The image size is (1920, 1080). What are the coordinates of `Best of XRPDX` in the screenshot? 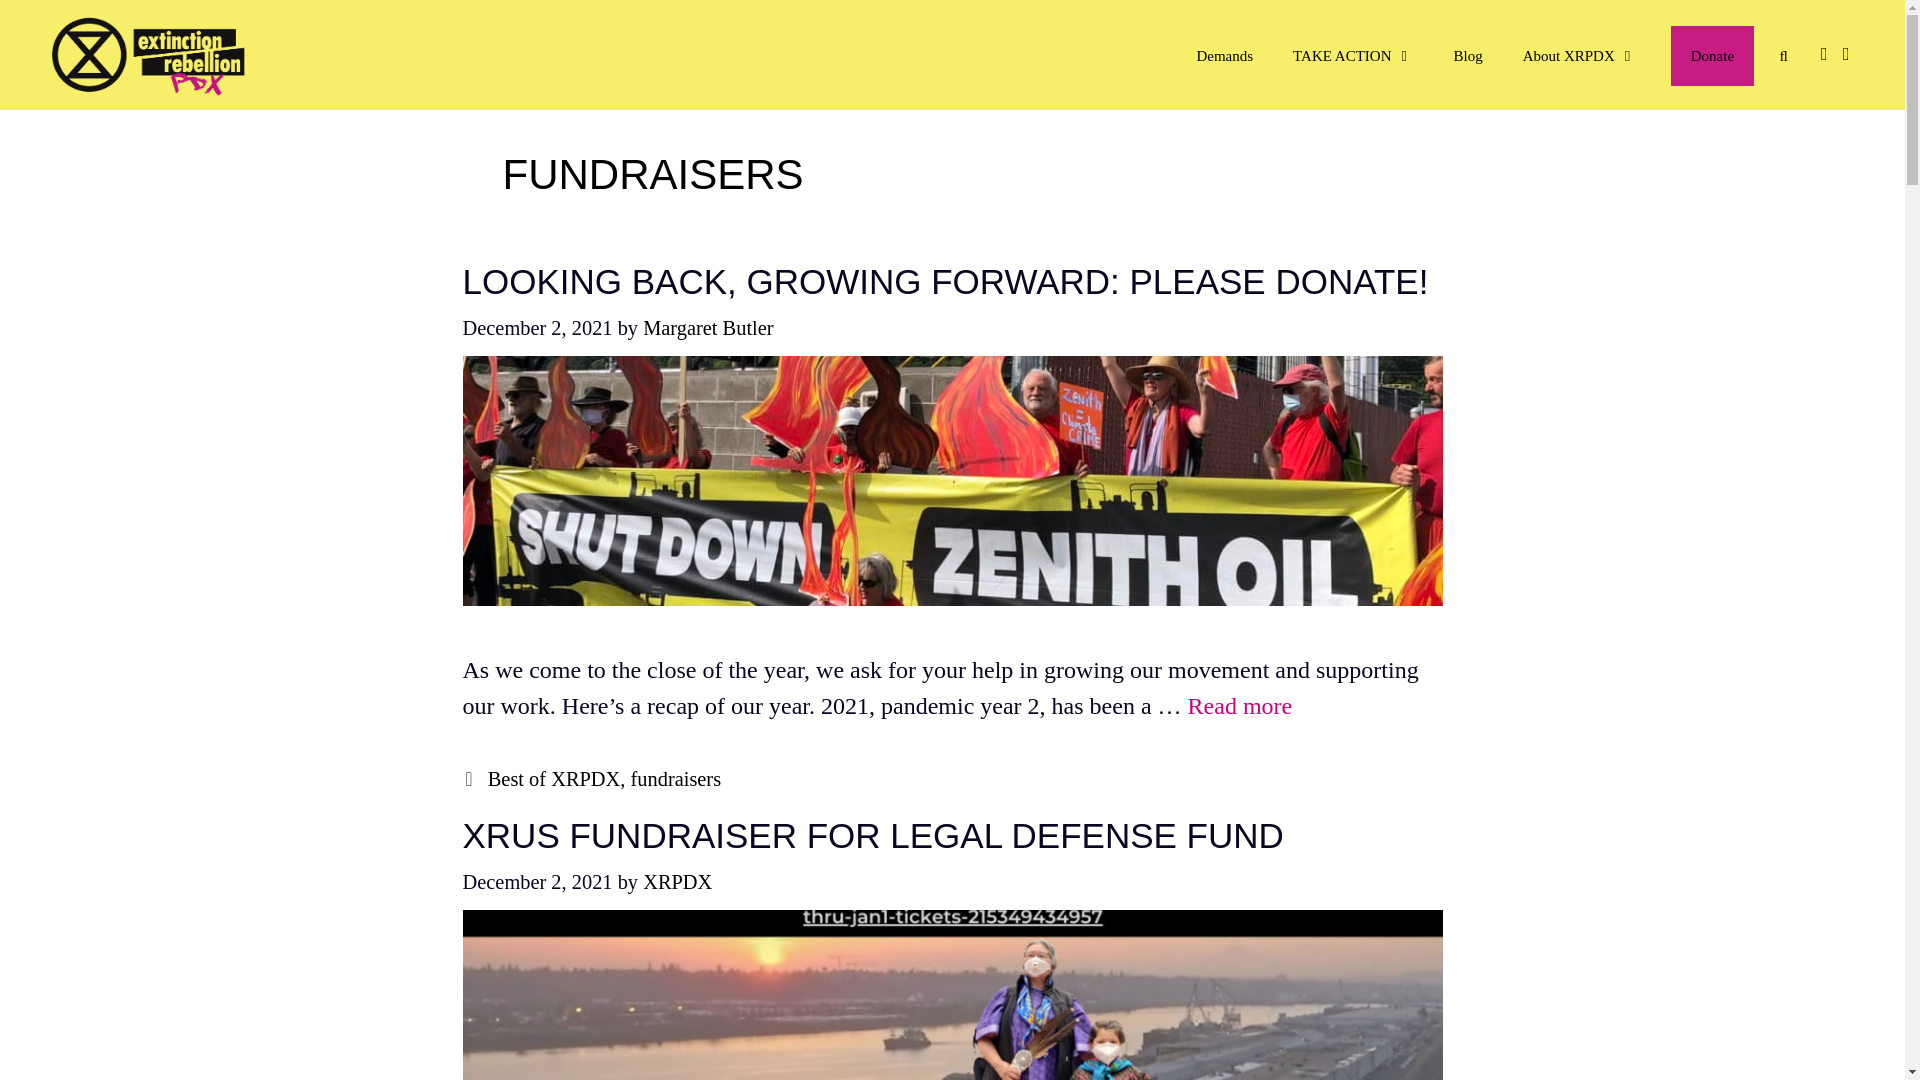 It's located at (554, 778).